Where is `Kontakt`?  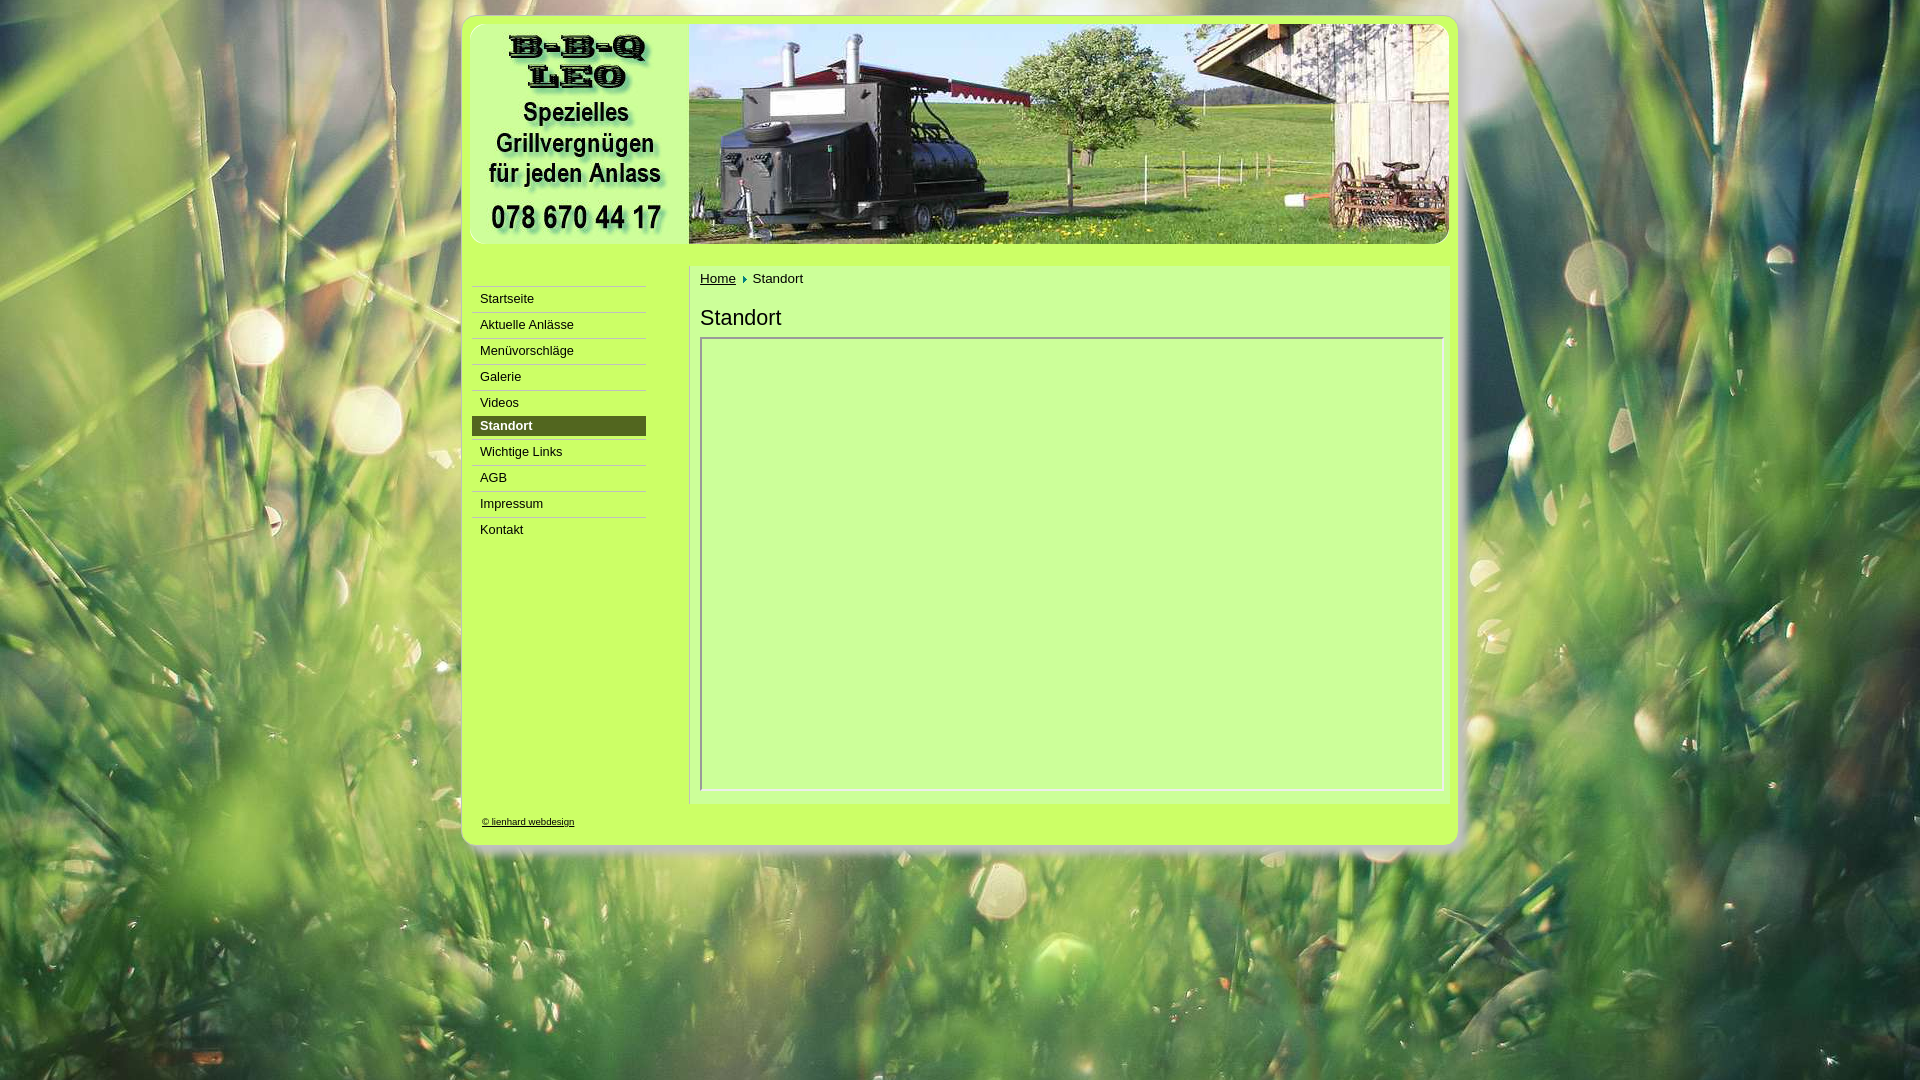 Kontakt is located at coordinates (559, 528).